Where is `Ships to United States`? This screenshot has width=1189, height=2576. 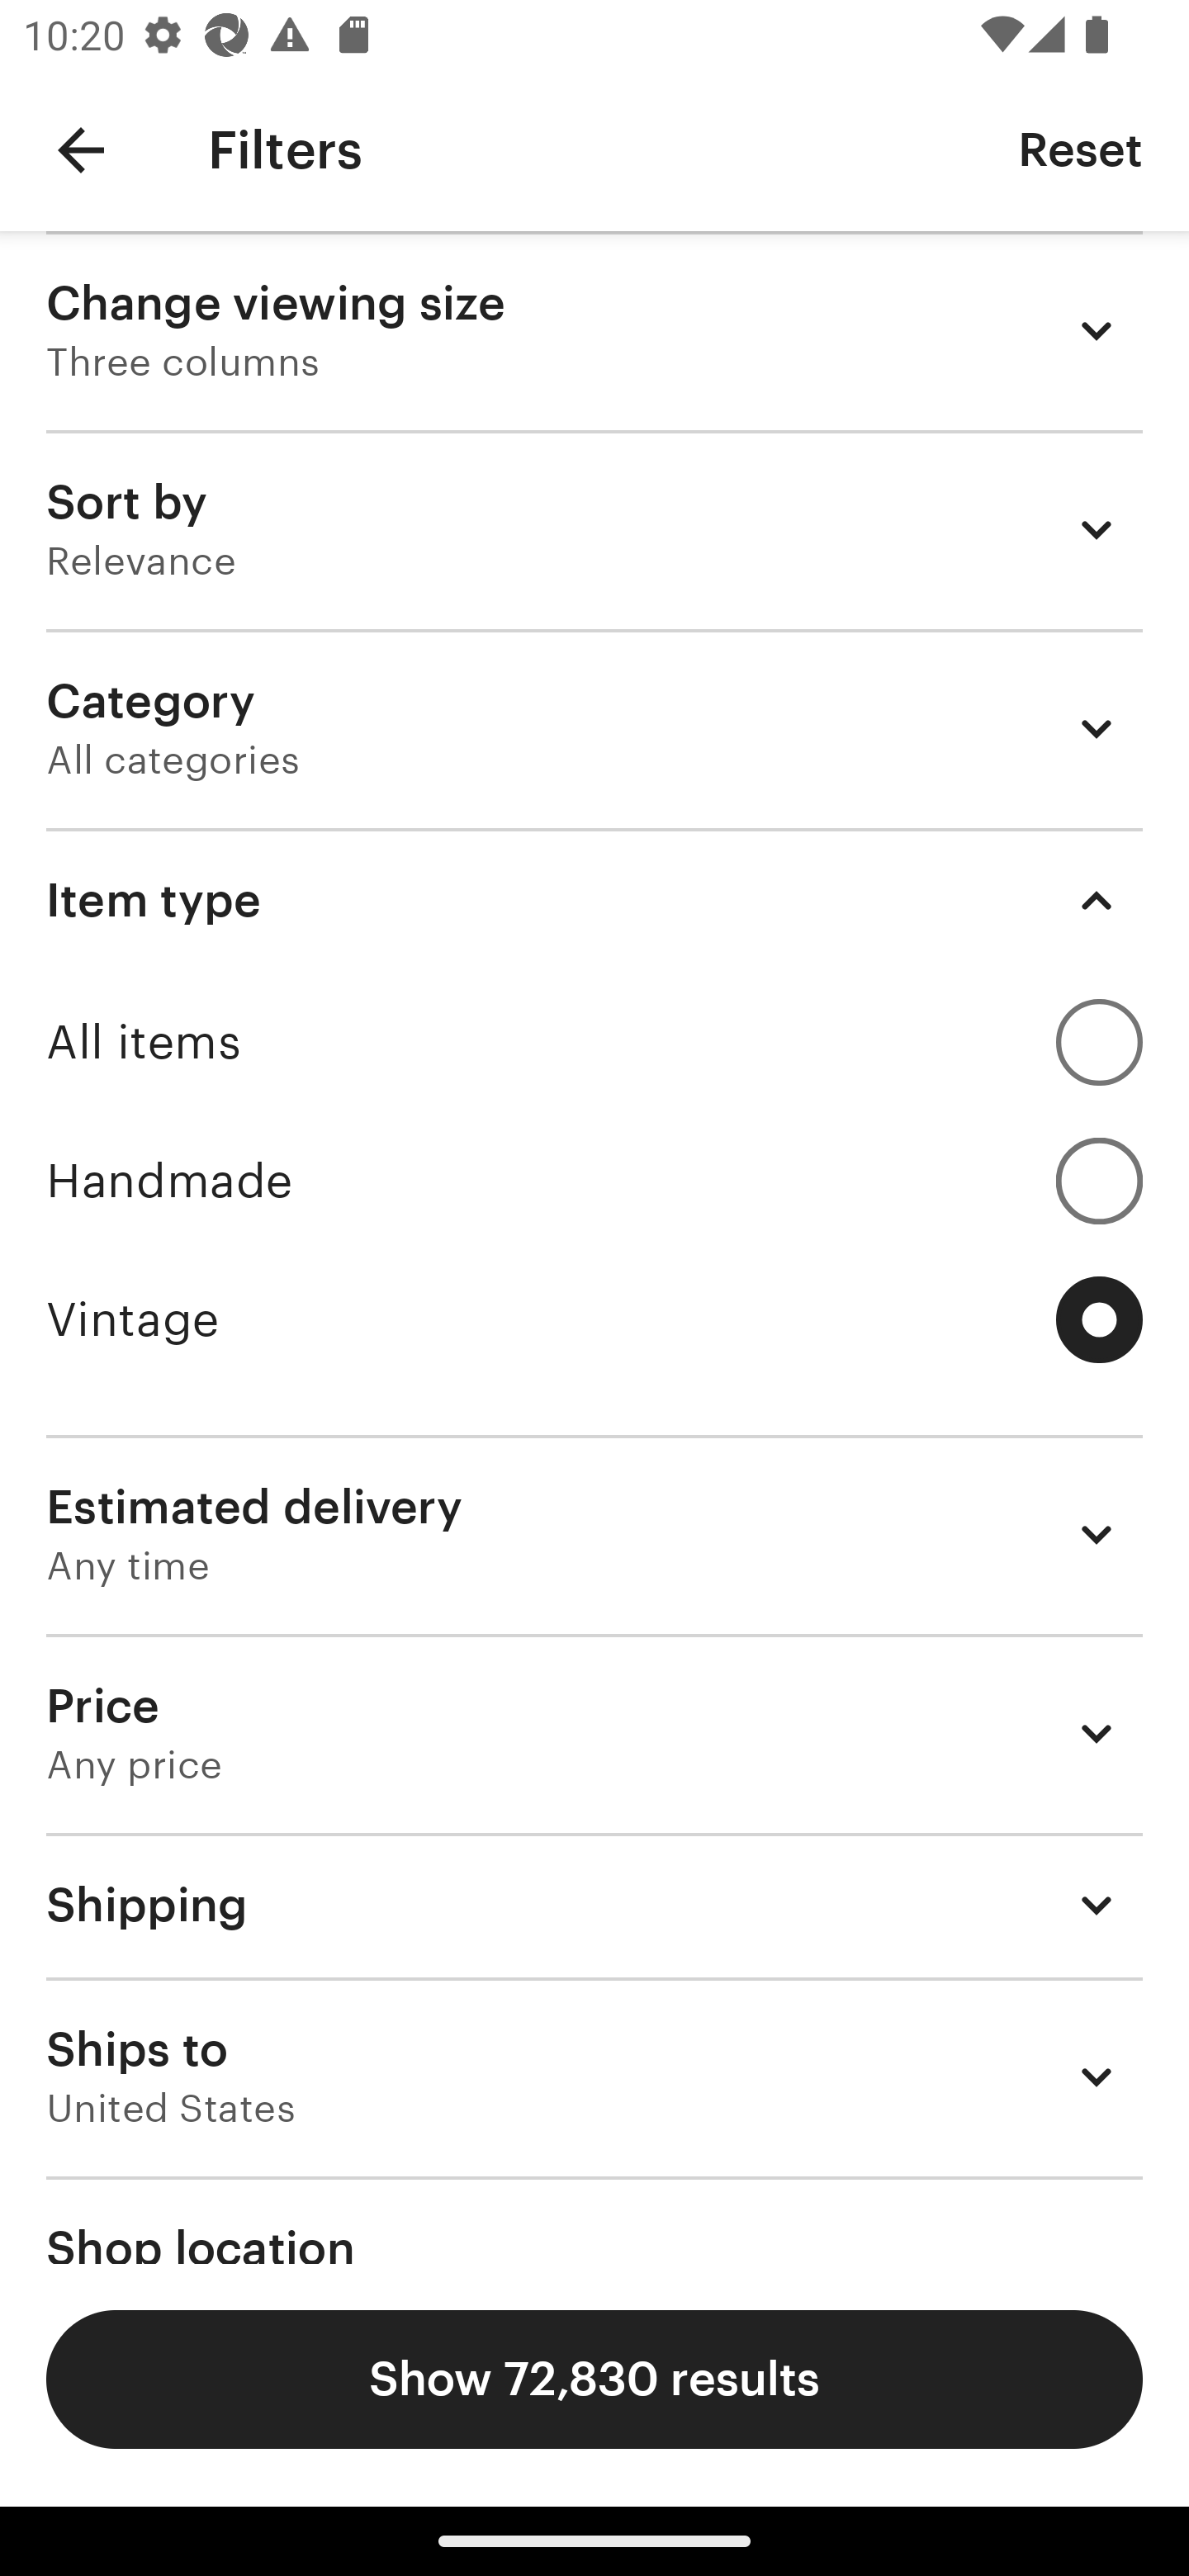
Ships to United States is located at coordinates (594, 2077).